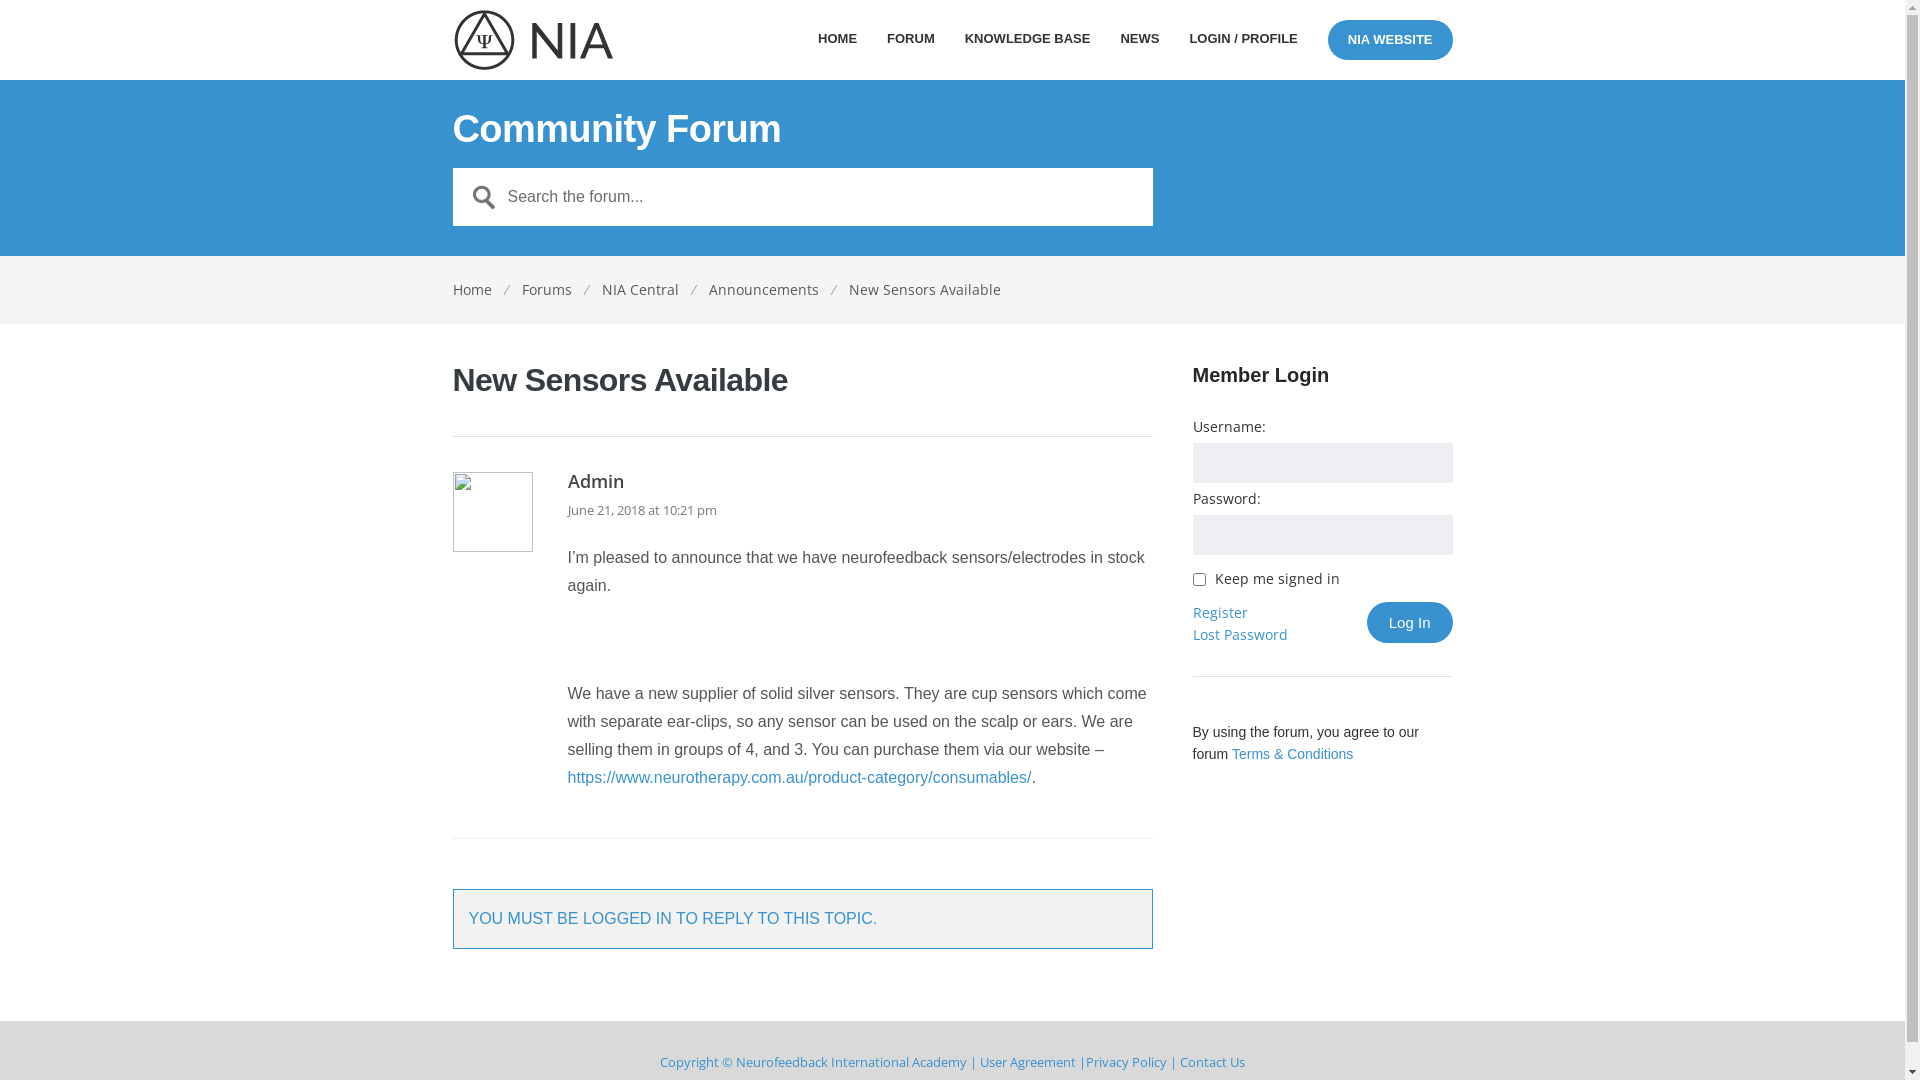  Describe the element at coordinates (1126, 1062) in the screenshot. I see `Privacy Policy` at that location.